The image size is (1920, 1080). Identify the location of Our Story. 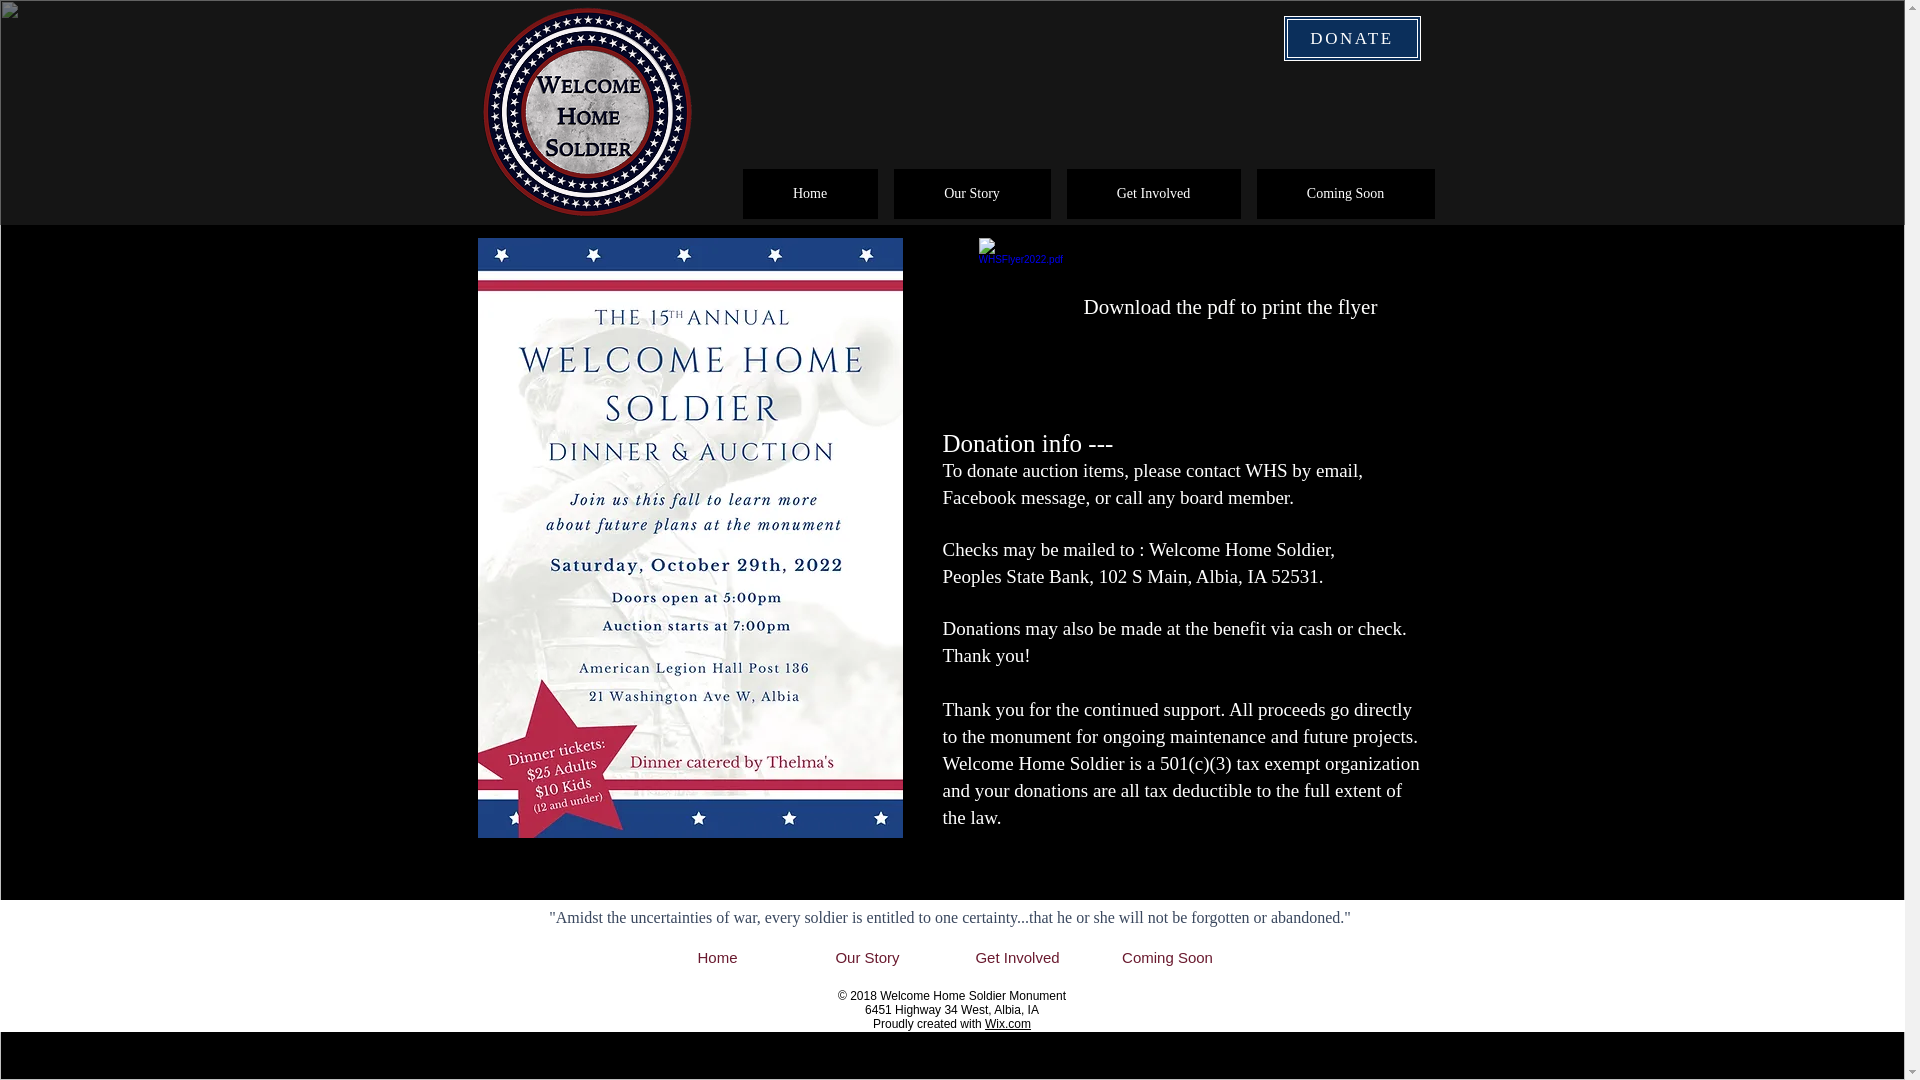
(866, 957).